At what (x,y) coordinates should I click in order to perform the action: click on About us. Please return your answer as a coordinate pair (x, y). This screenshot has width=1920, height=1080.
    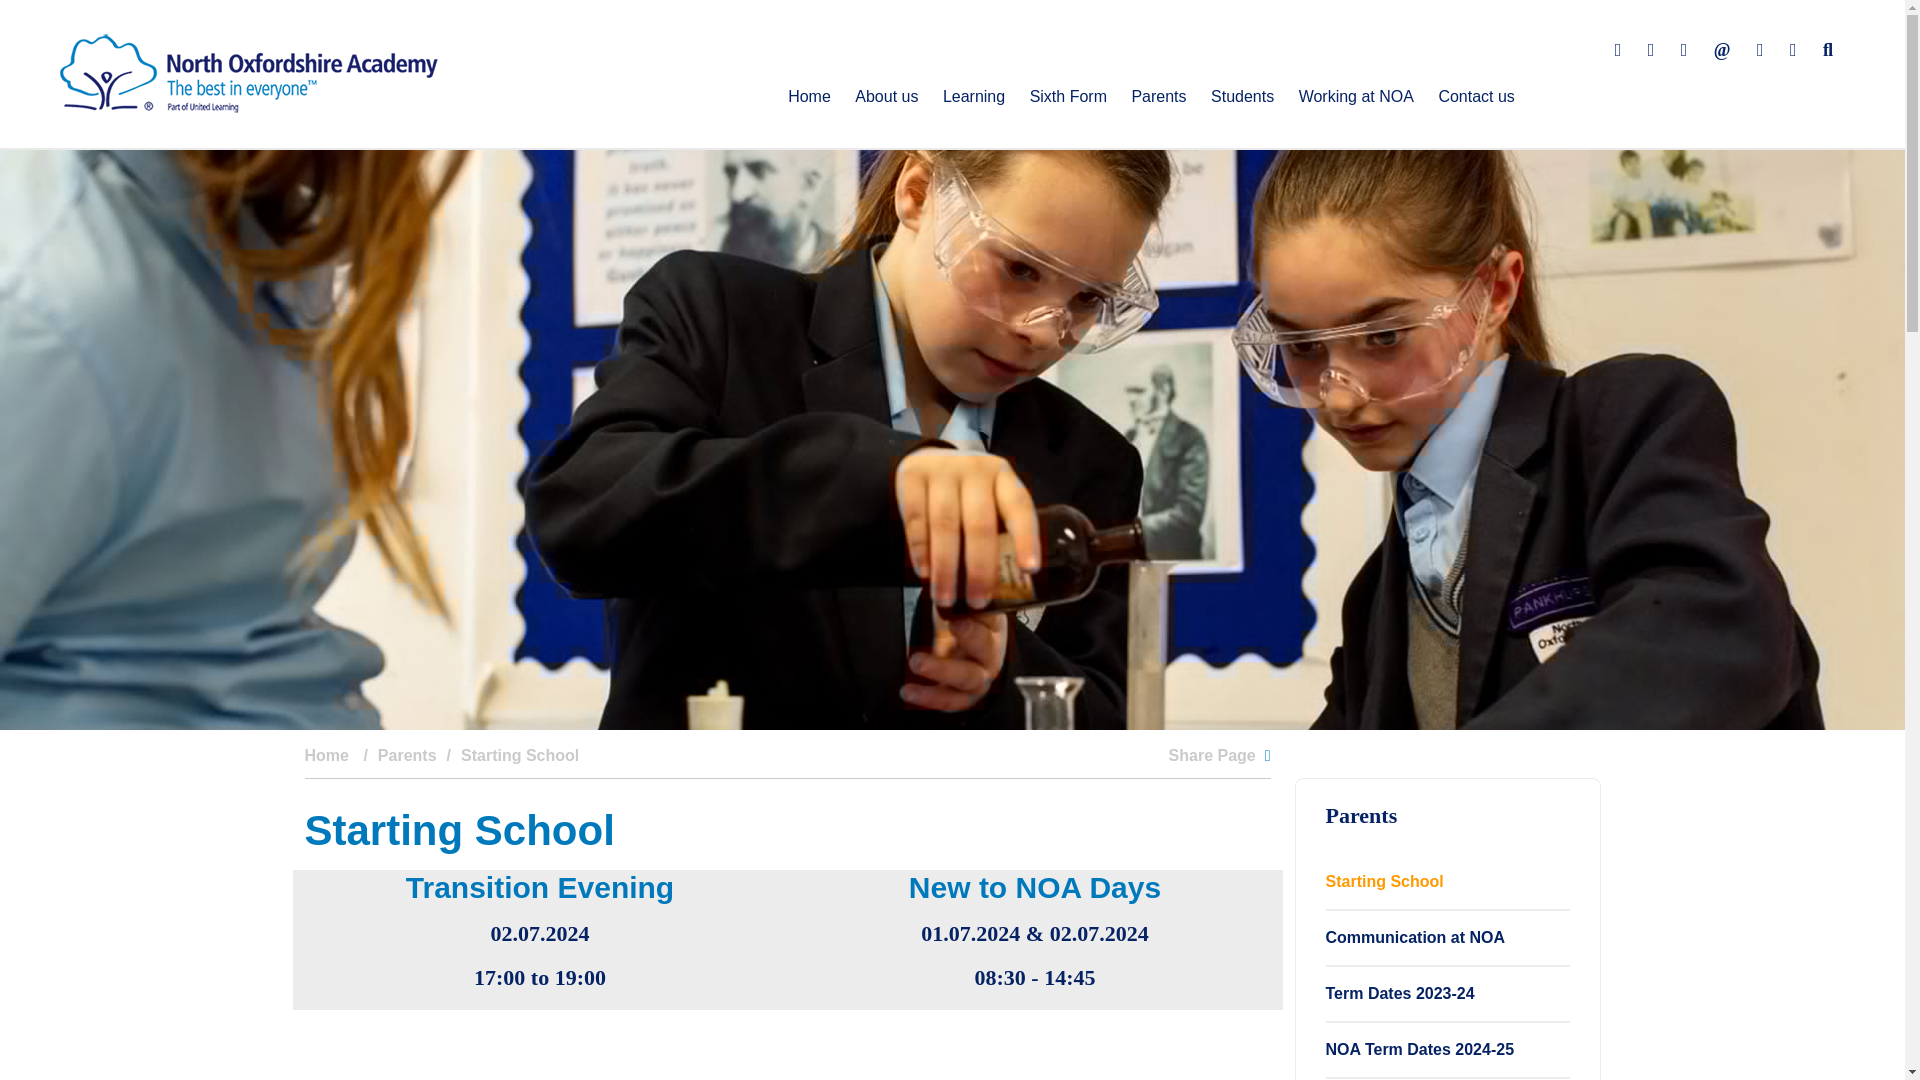
    Looking at the image, I should click on (886, 96).